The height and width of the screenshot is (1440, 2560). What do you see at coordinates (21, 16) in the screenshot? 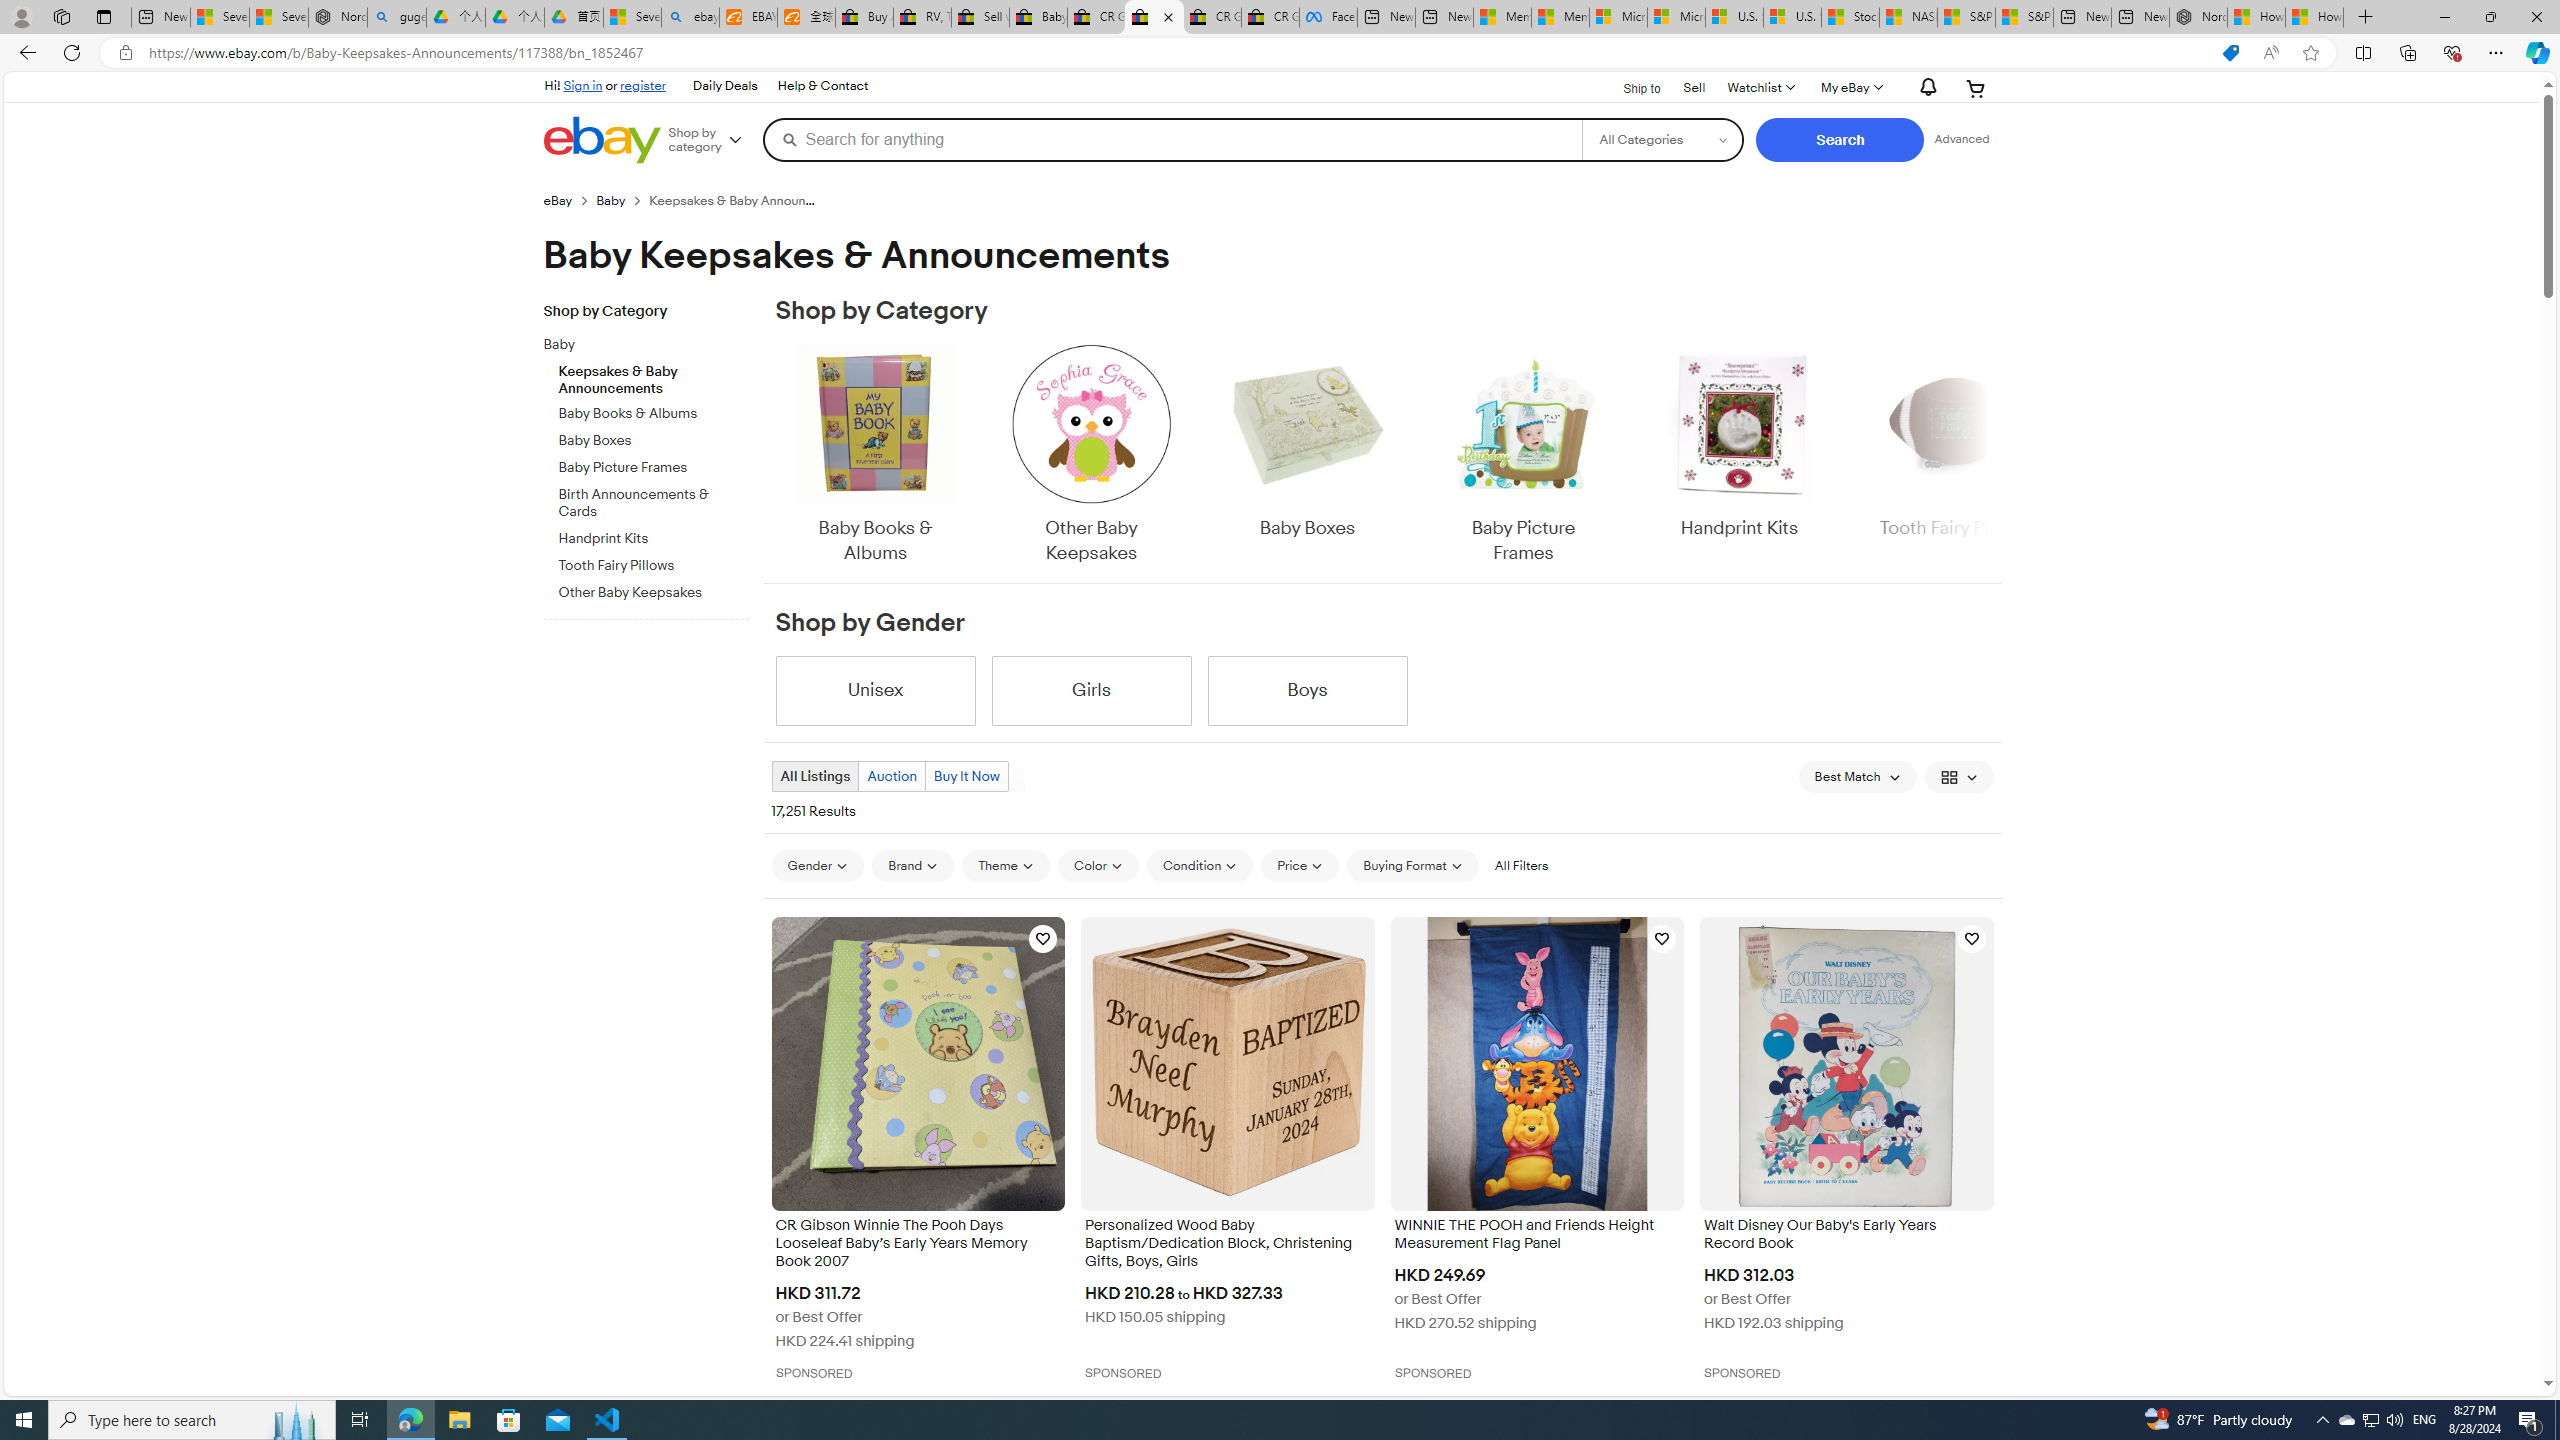
I see `Personal Profile` at bounding box center [21, 16].